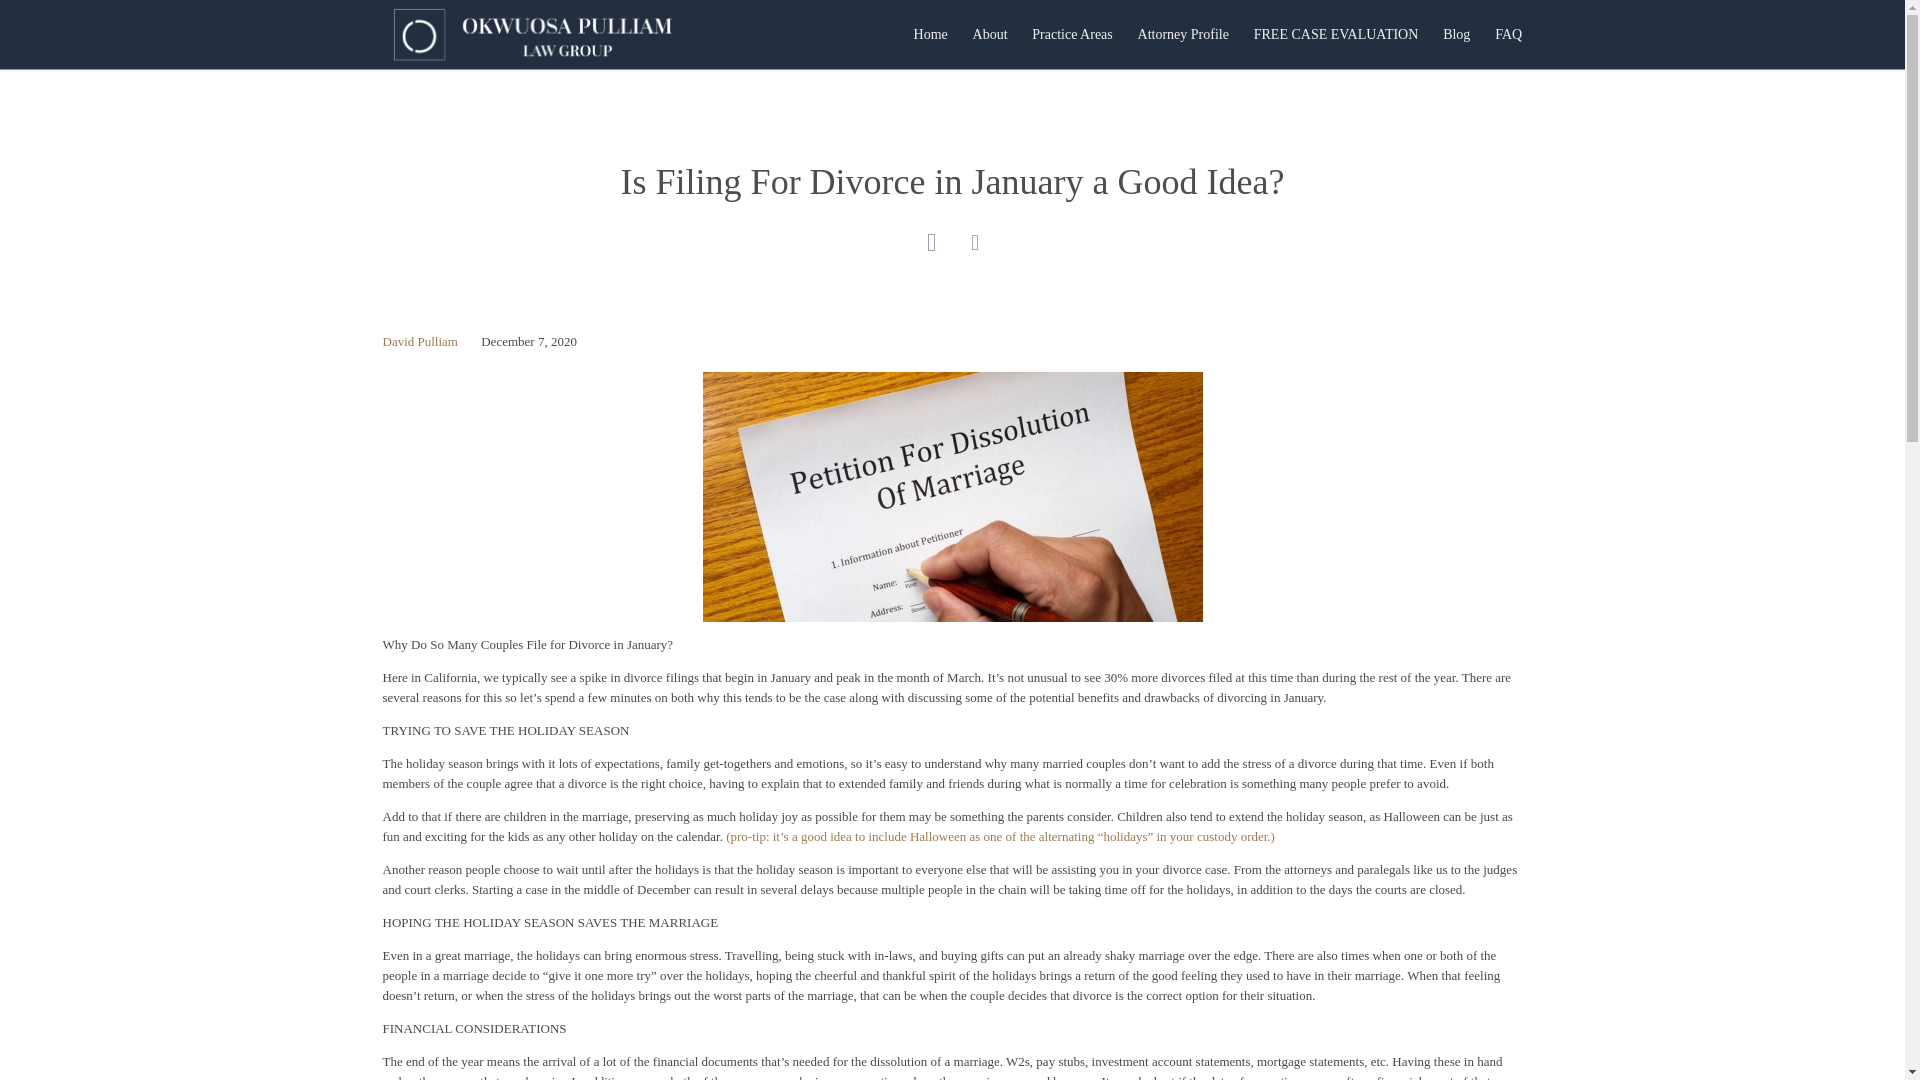 The height and width of the screenshot is (1080, 1920). What do you see at coordinates (1182, 34) in the screenshot?
I see `Attorney Profile` at bounding box center [1182, 34].